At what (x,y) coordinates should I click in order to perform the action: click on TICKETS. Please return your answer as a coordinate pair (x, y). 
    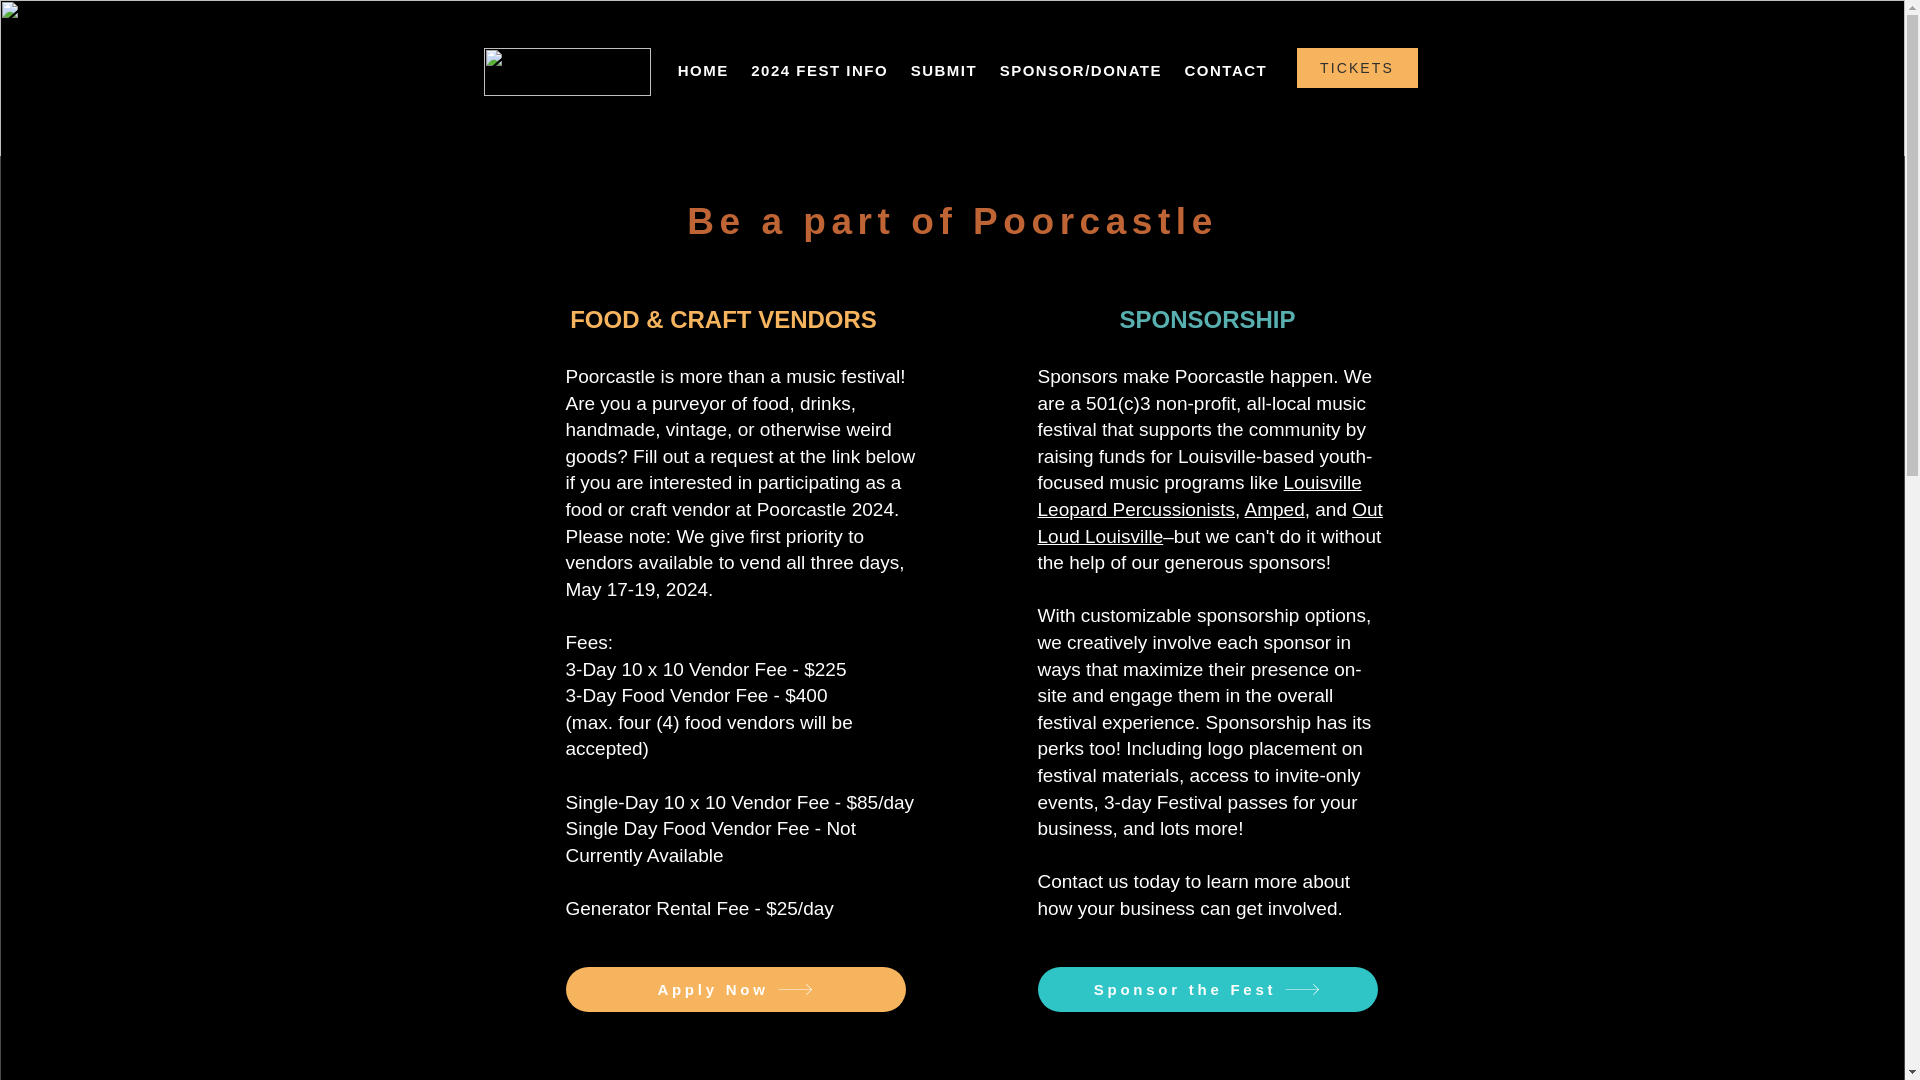
    Looking at the image, I should click on (1356, 67).